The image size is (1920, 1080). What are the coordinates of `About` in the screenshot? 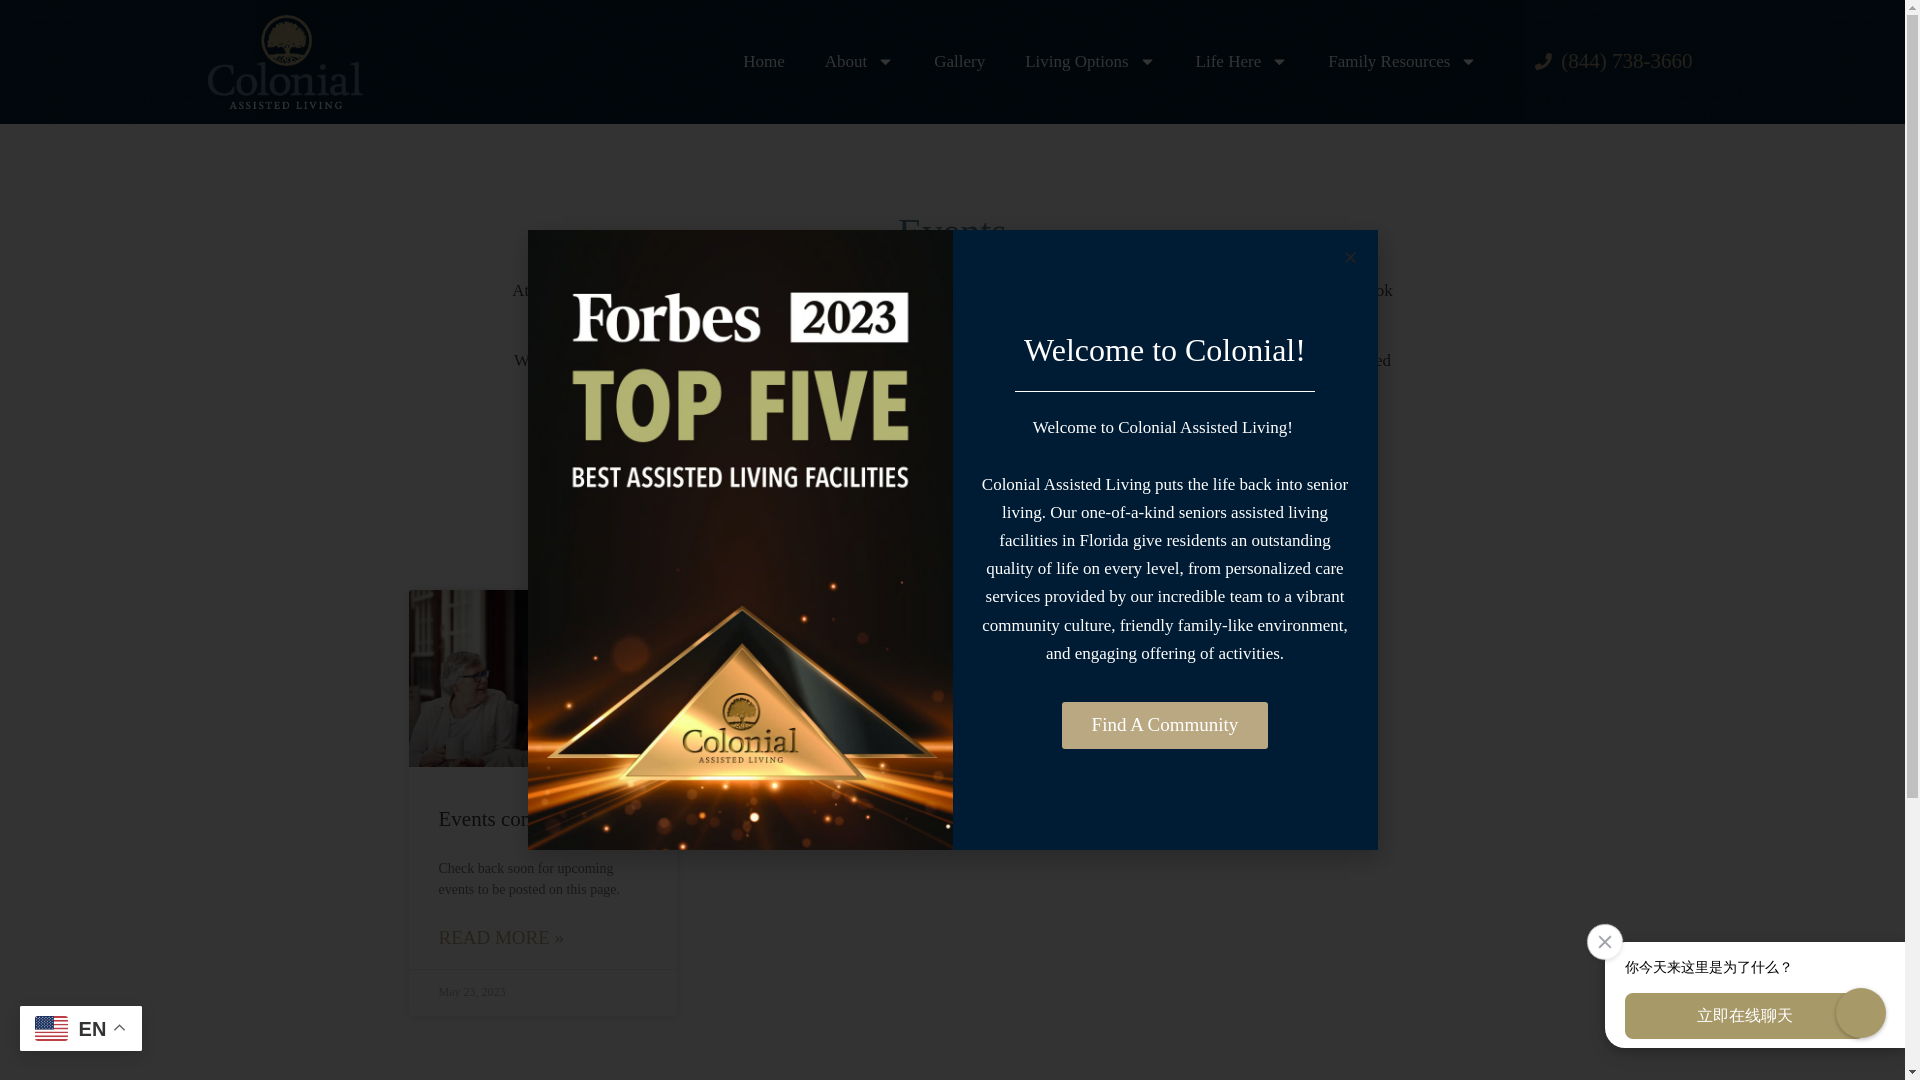 It's located at (860, 62).